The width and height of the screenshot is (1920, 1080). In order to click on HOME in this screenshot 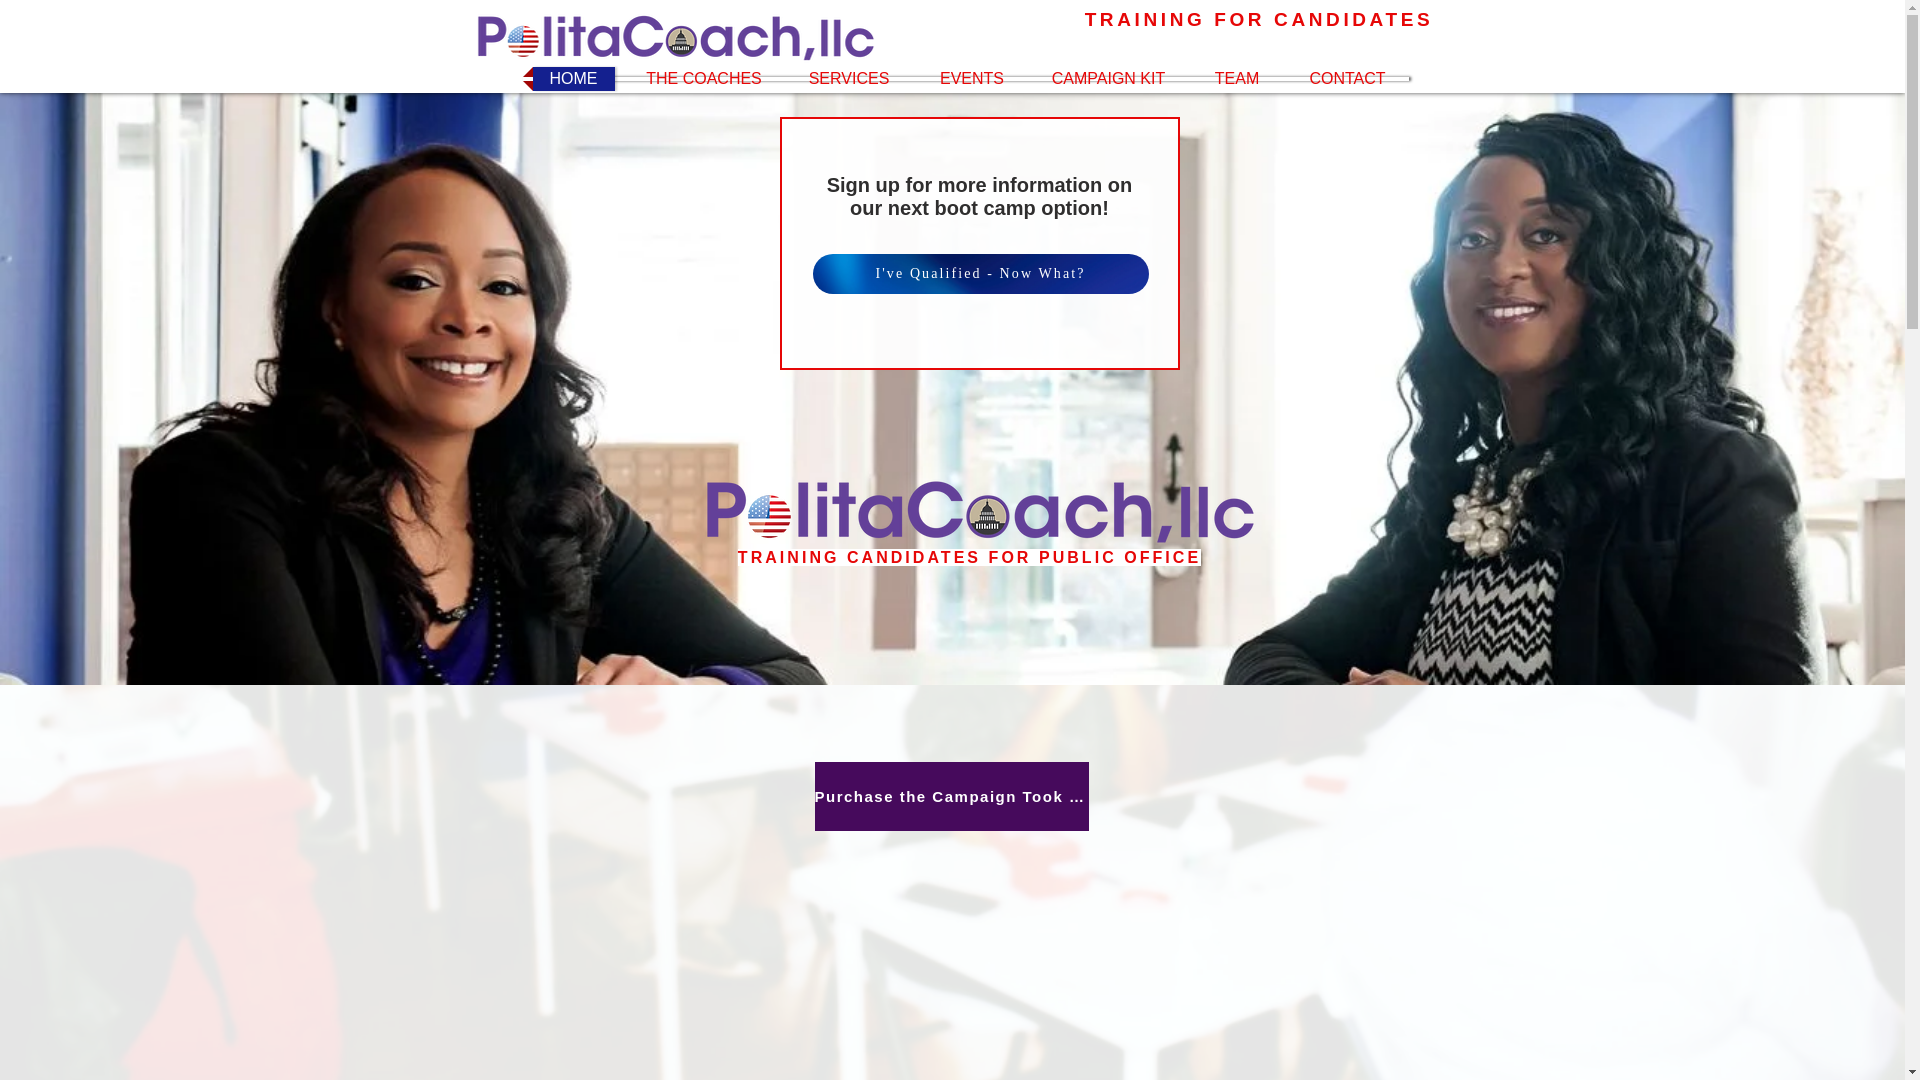, I will do `click(573, 78)`.